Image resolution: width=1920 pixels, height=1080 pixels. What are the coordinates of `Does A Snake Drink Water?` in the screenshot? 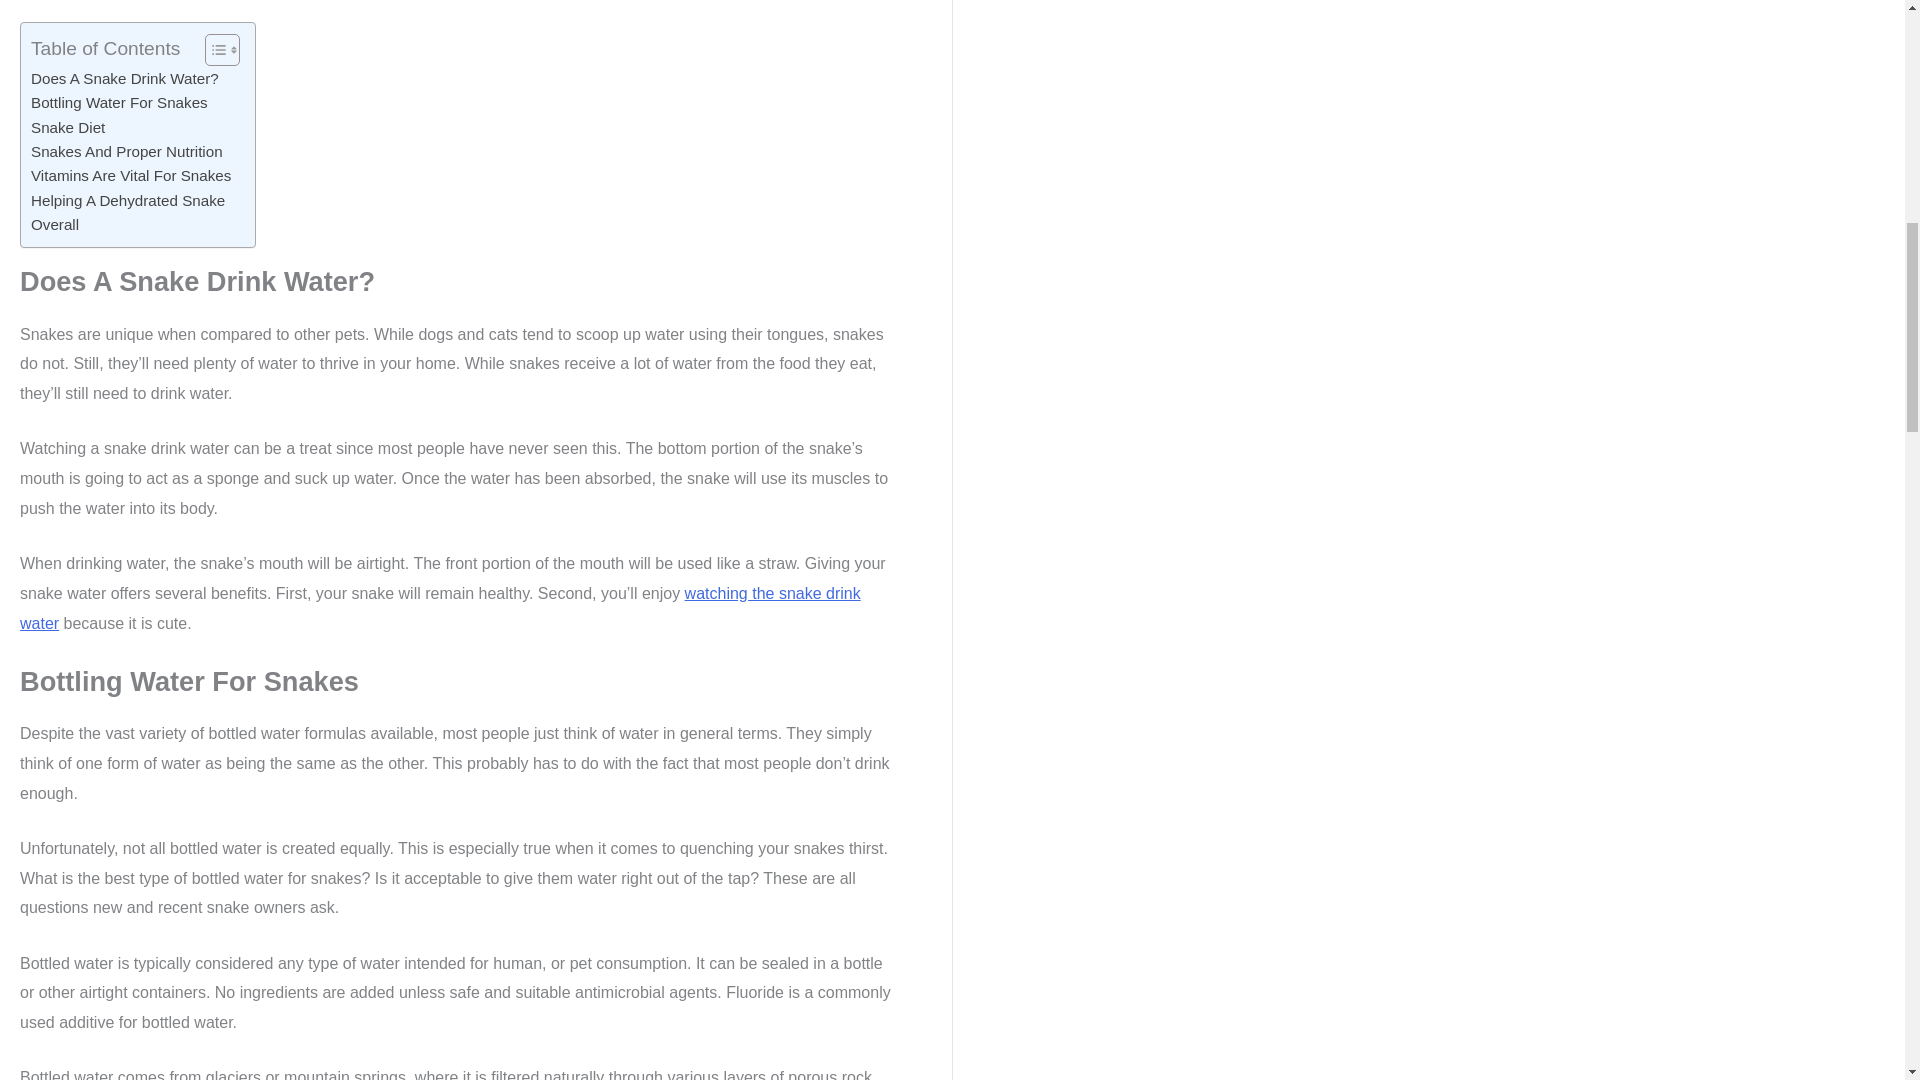 It's located at (124, 78).